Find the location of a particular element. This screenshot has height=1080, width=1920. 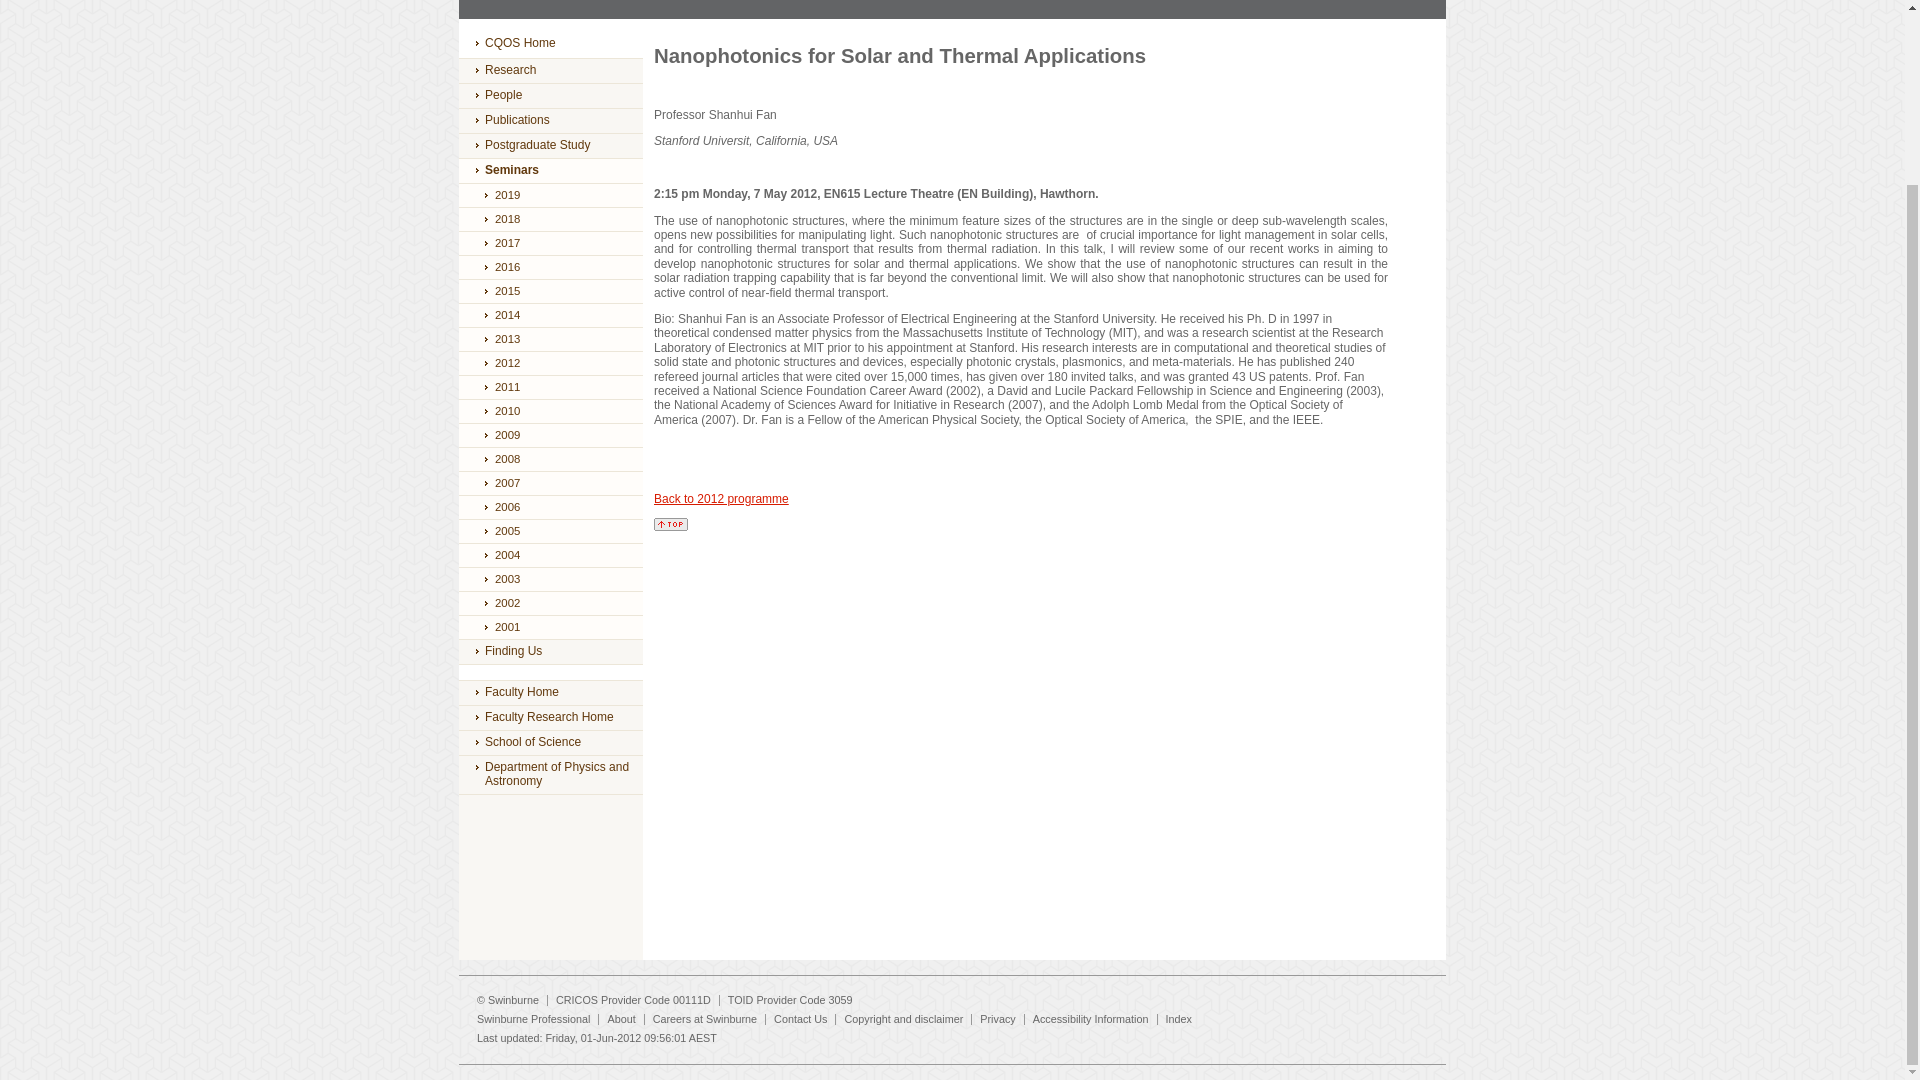

Accessibility Information is located at coordinates (1090, 1018).